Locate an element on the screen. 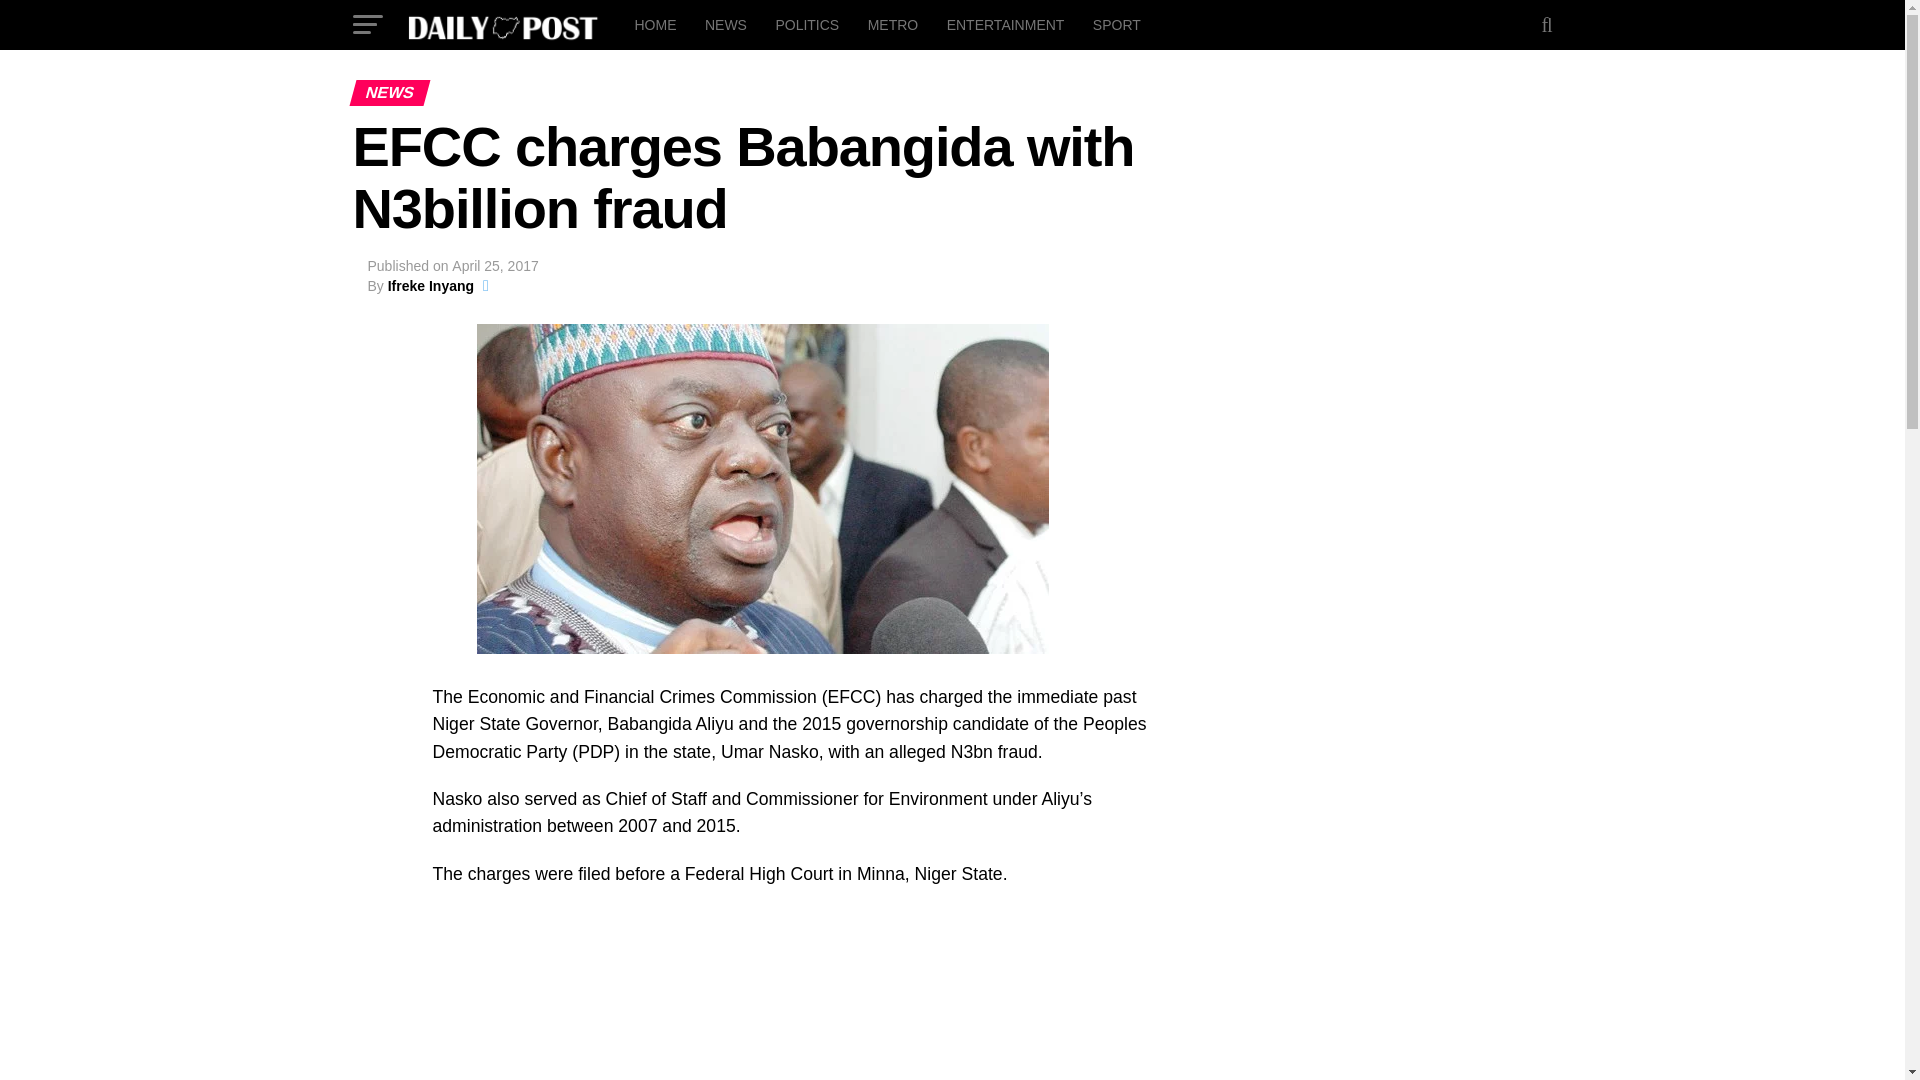  Posts by Ifreke Inyang is located at coordinates (430, 285).